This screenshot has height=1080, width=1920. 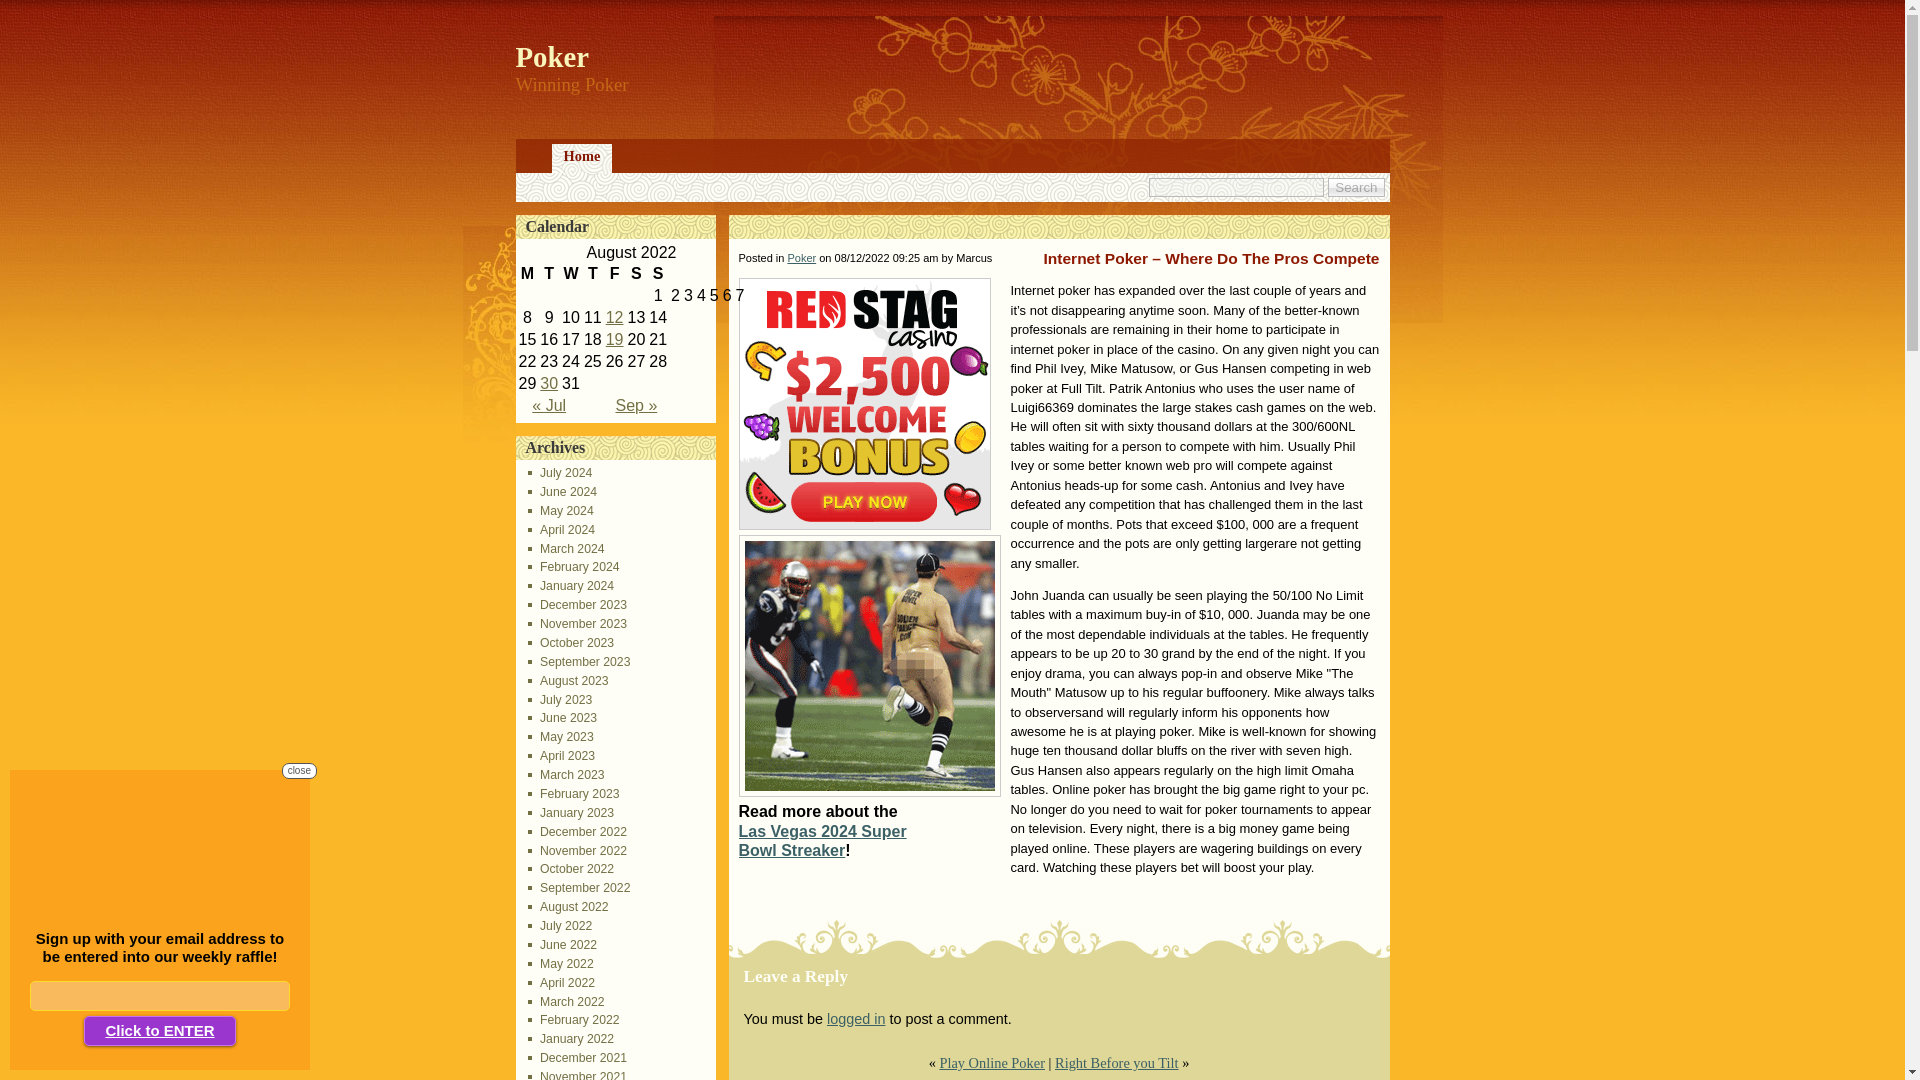 I want to click on Home, so click(x=582, y=158).